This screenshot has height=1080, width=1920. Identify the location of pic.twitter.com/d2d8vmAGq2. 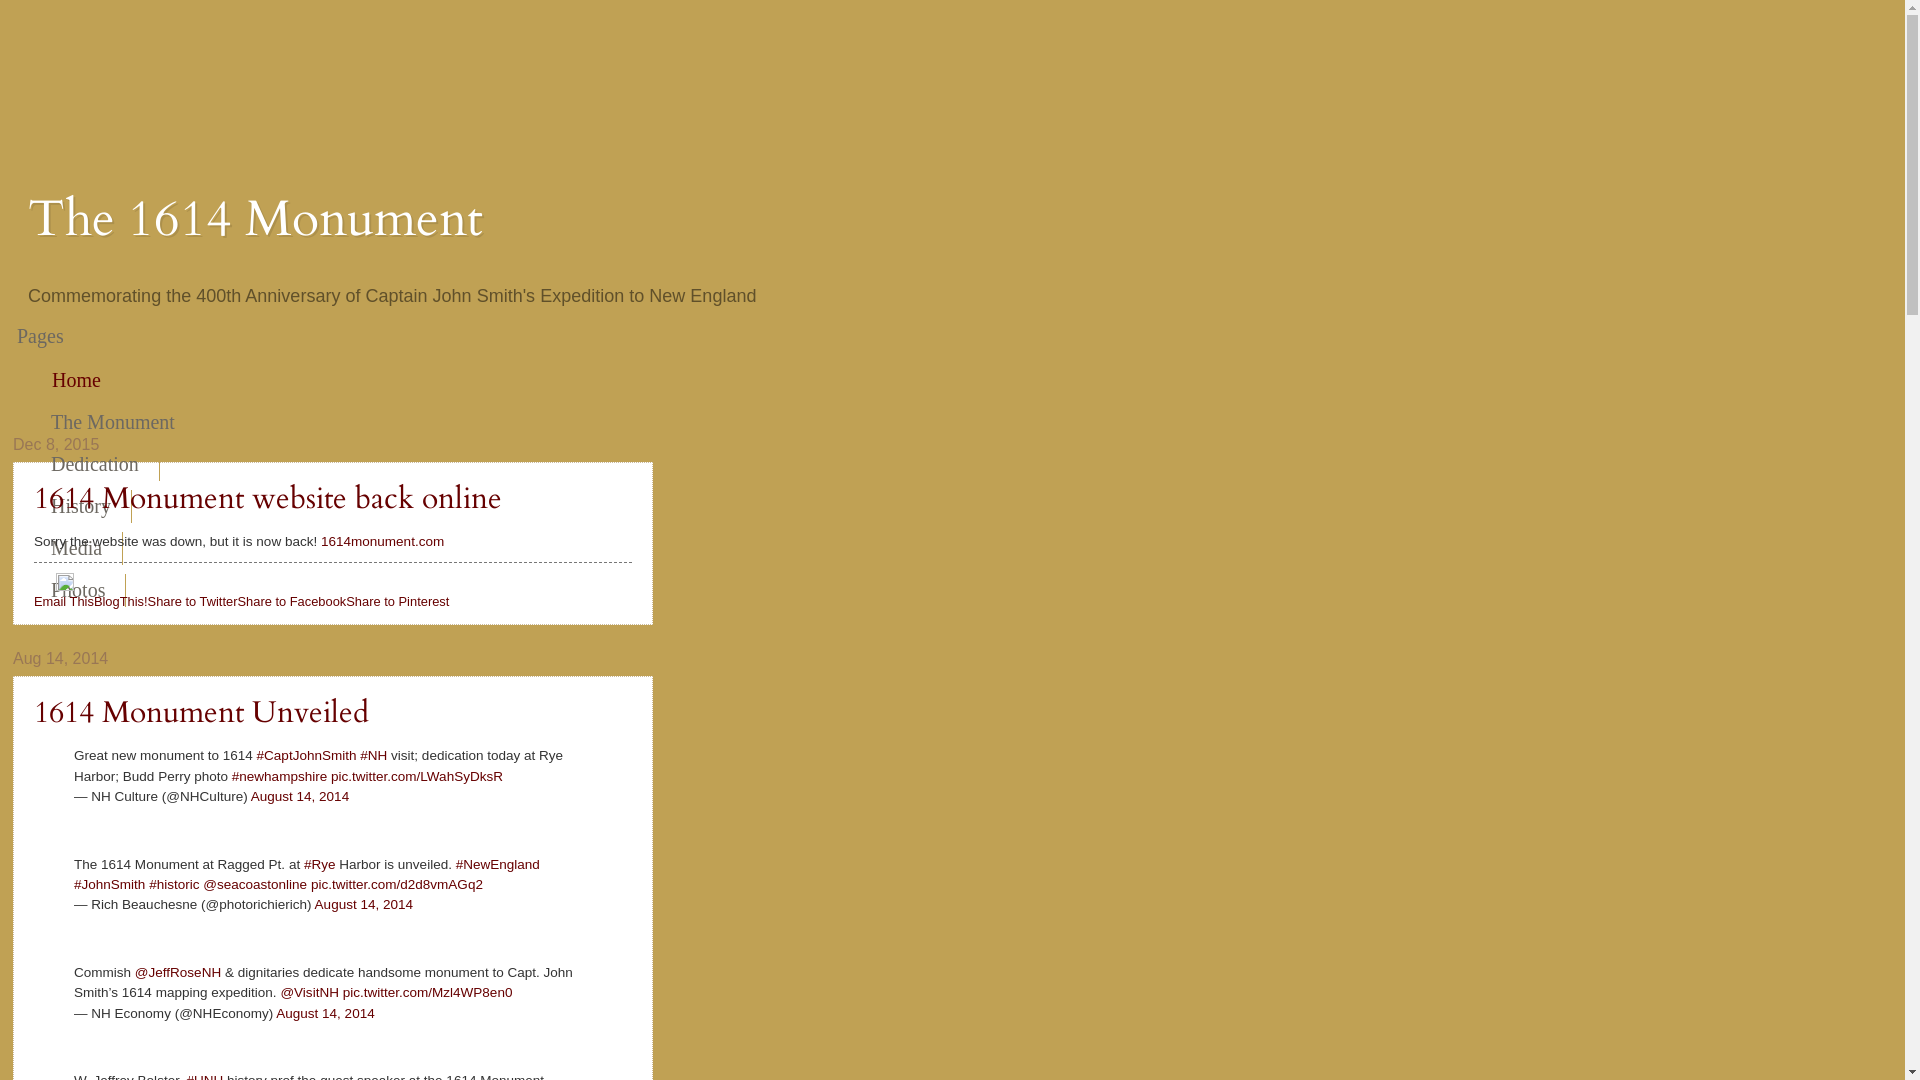
(397, 884).